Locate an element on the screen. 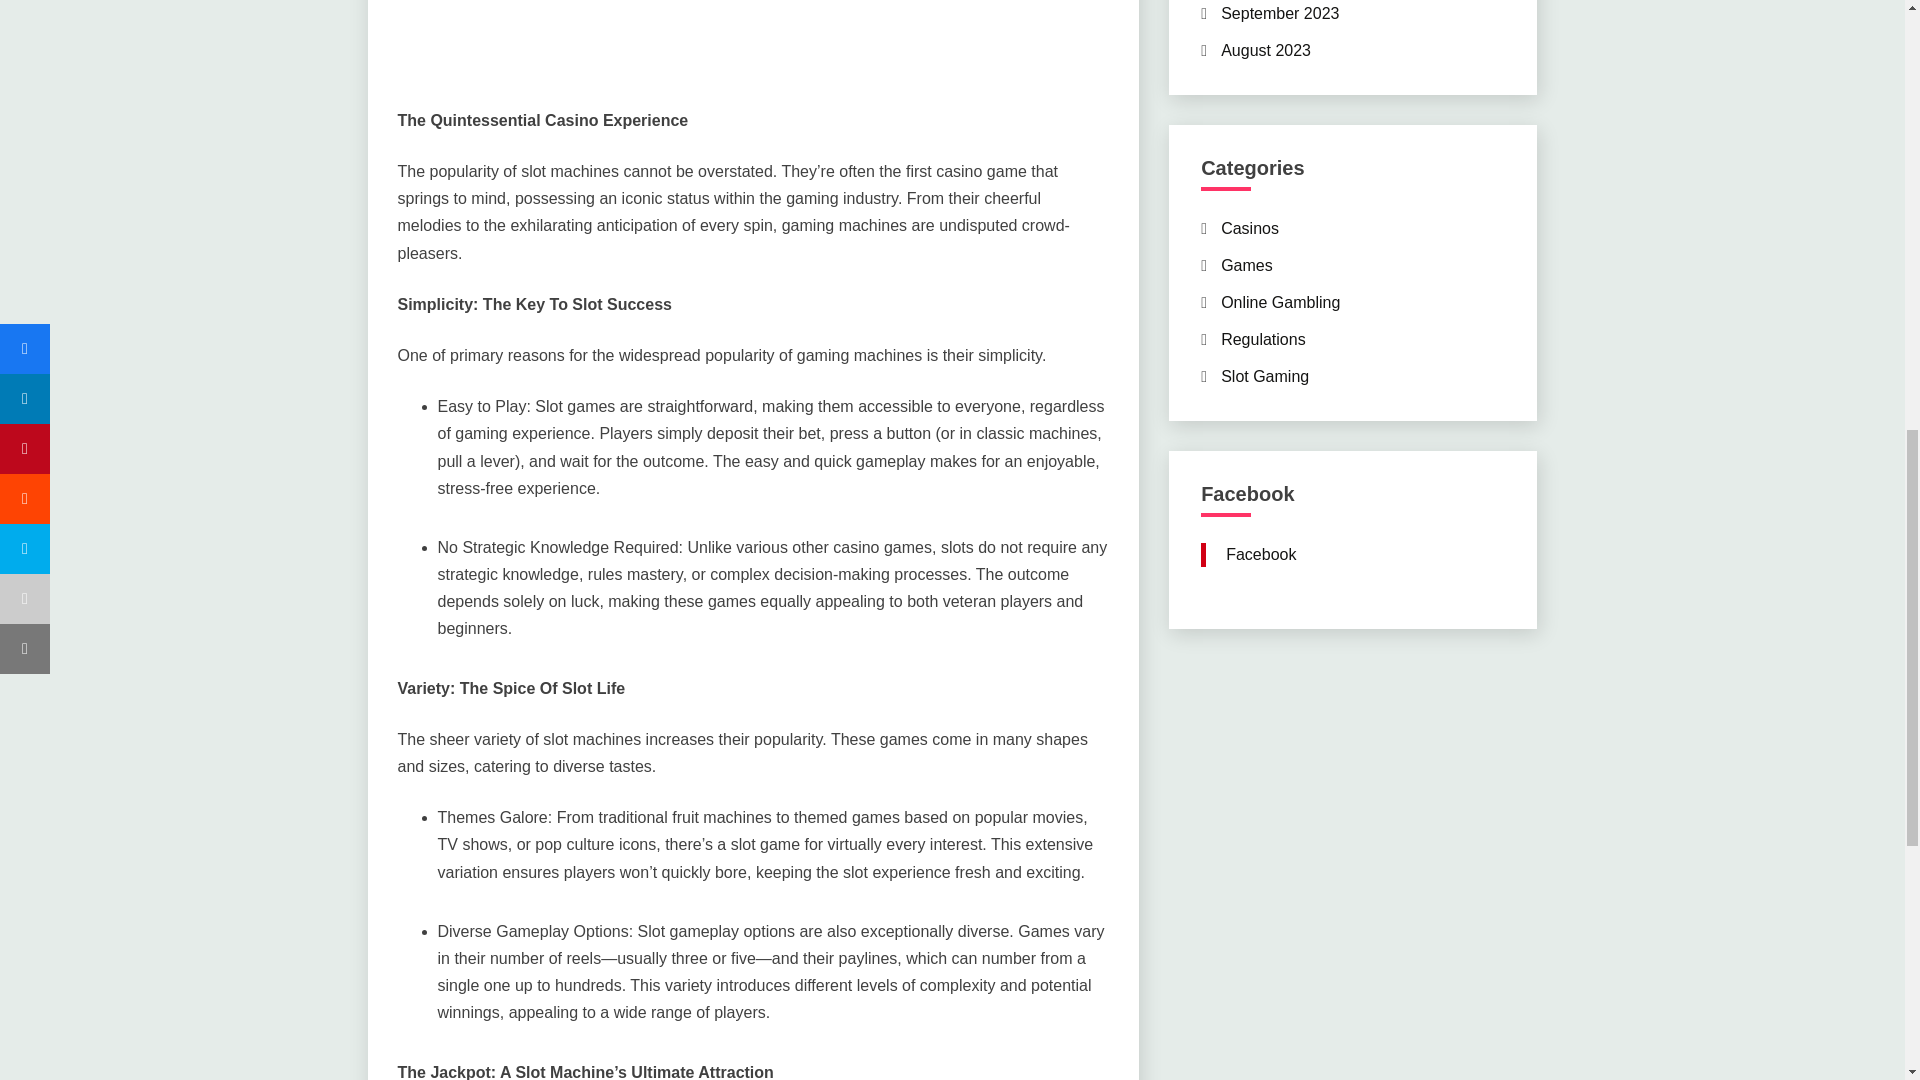  Slot Gaming is located at coordinates (1265, 376).